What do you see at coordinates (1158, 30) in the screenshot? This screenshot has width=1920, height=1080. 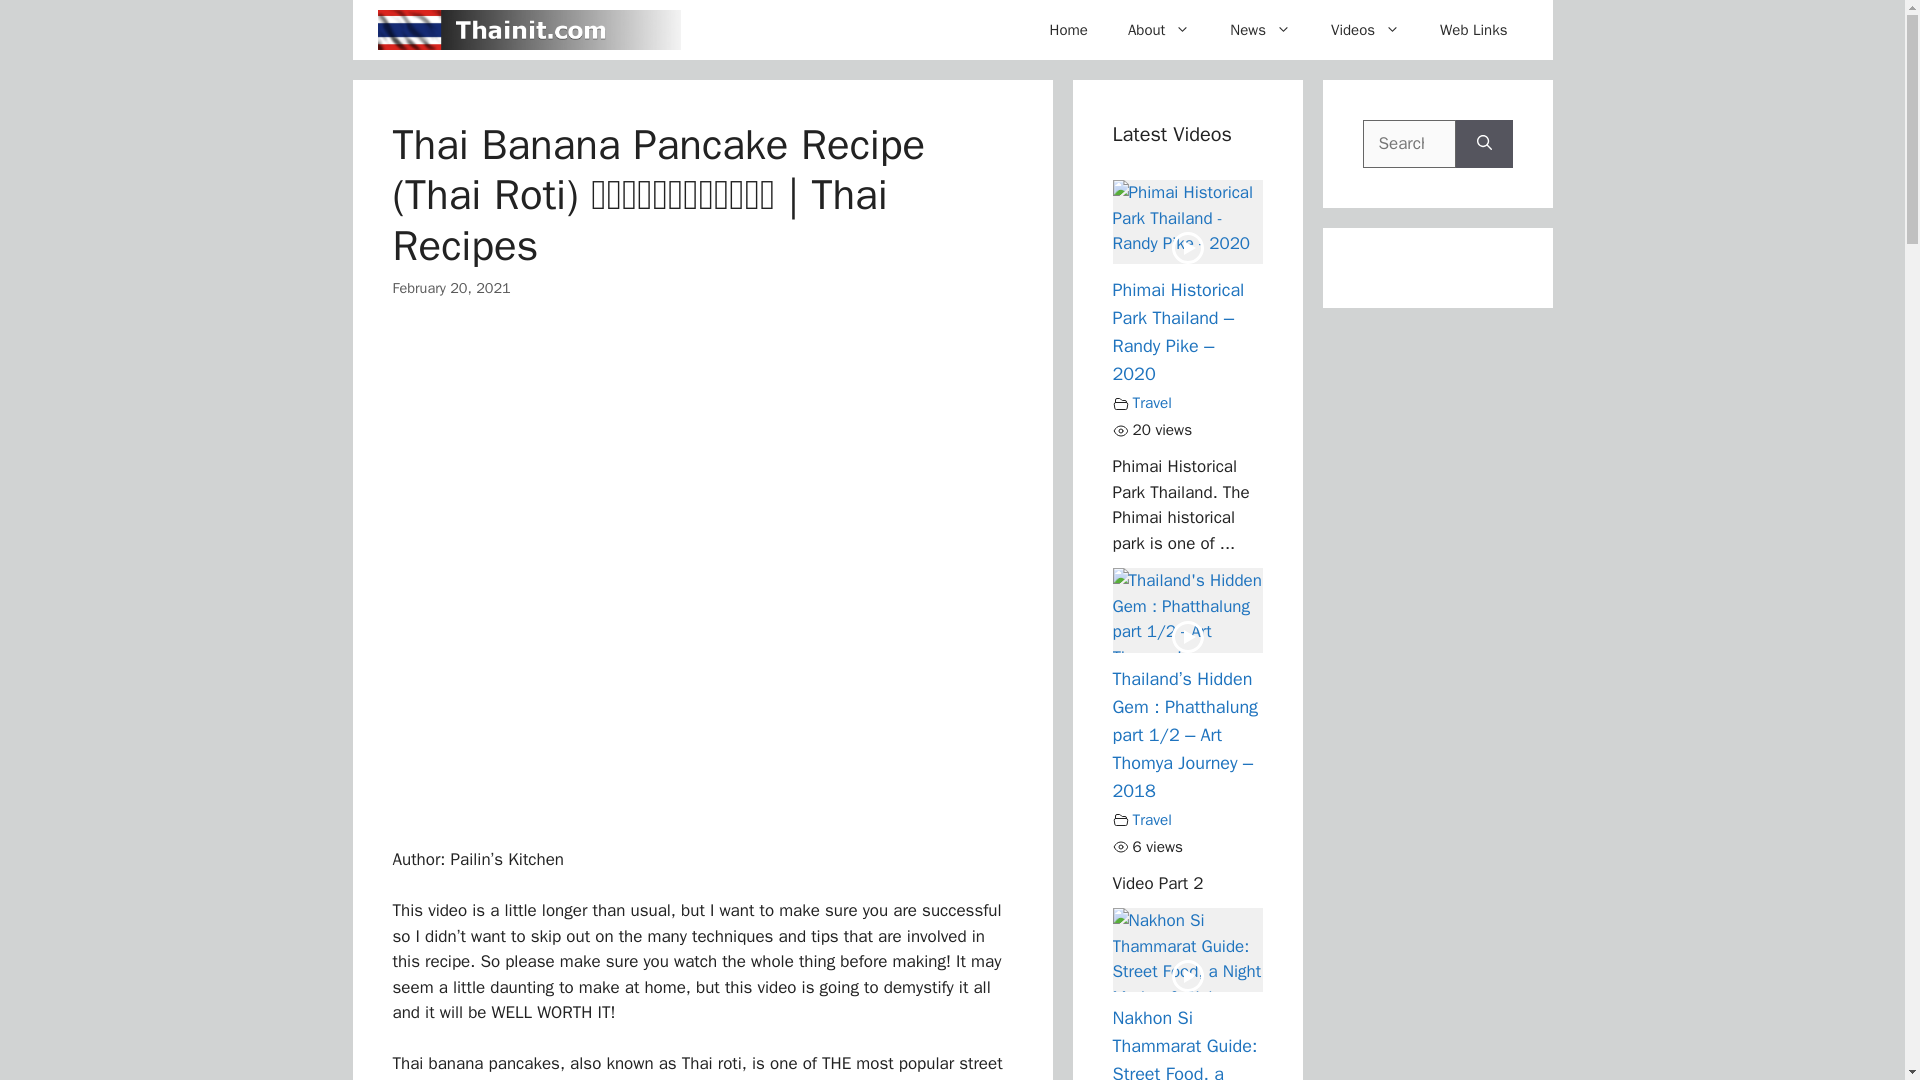 I see `About` at bounding box center [1158, 30].